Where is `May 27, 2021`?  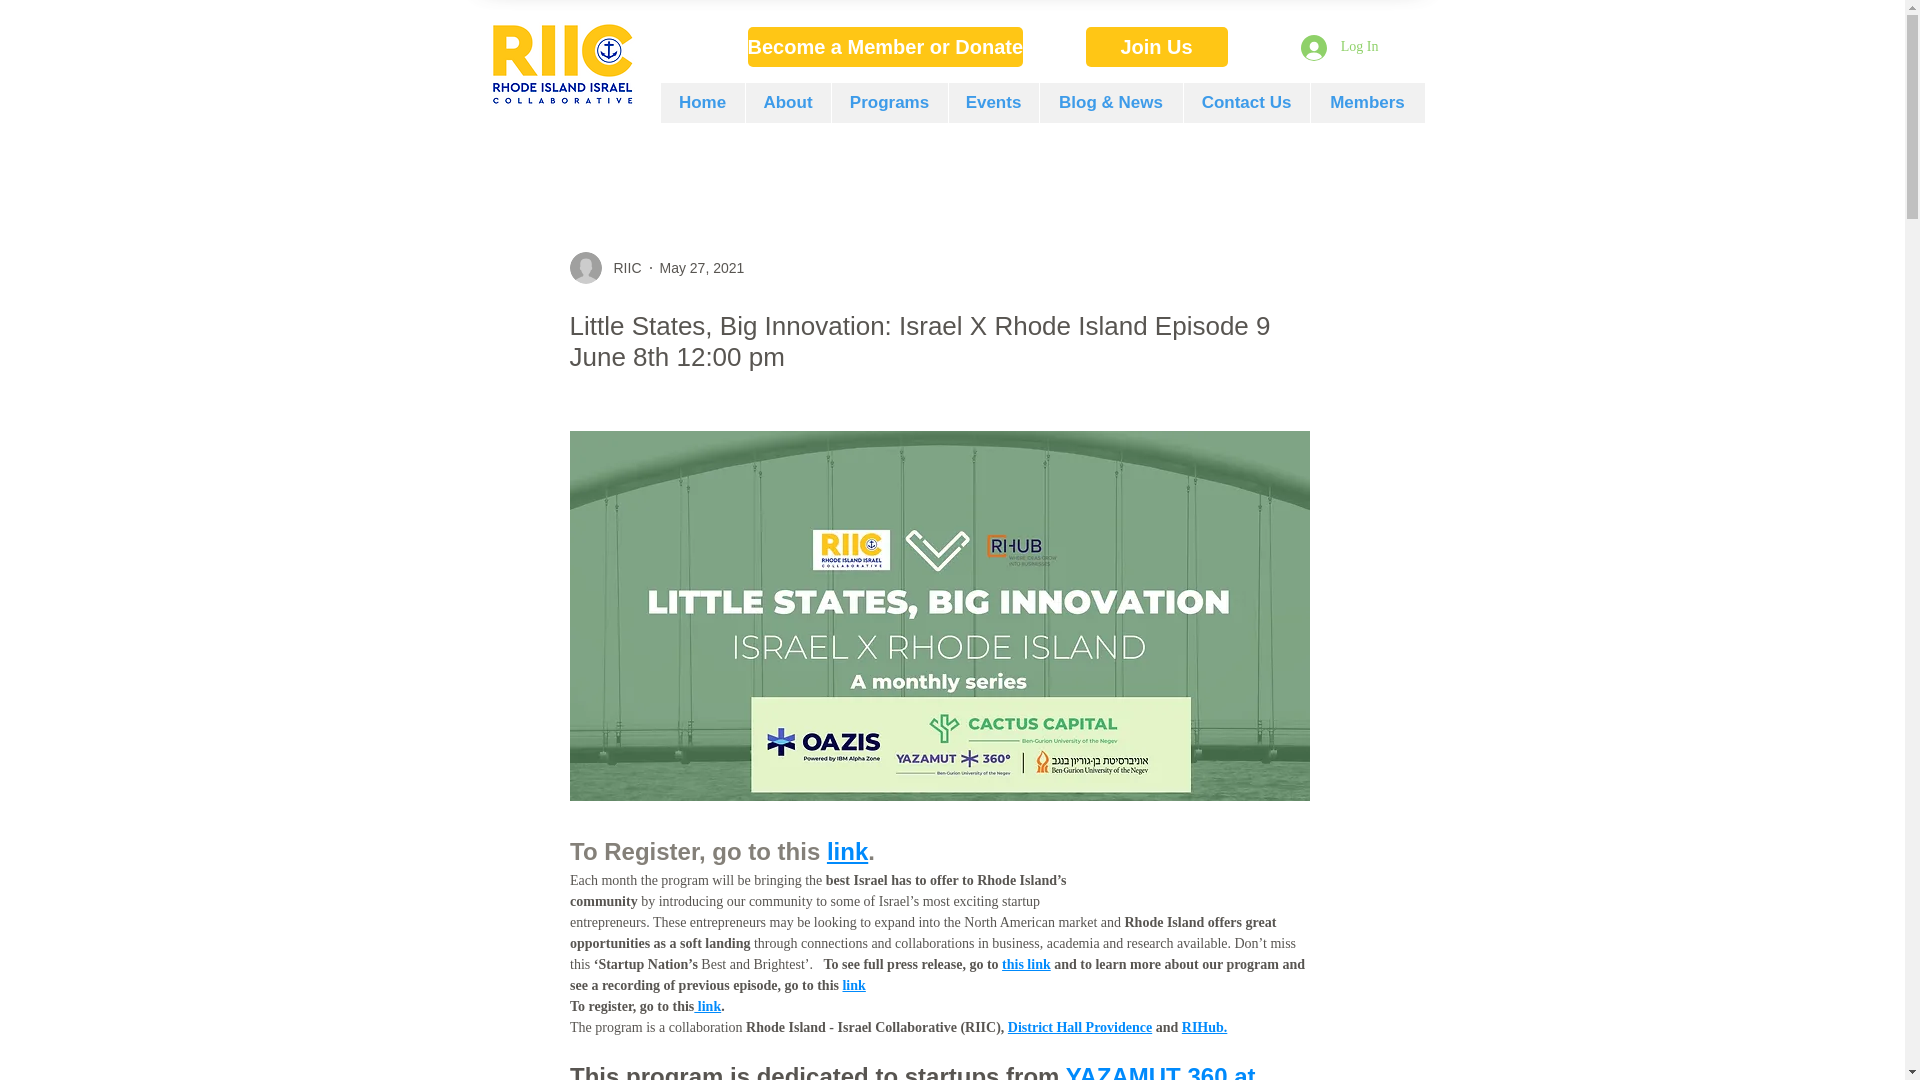 May 27, 2021 is located at coordinates (702, 268).